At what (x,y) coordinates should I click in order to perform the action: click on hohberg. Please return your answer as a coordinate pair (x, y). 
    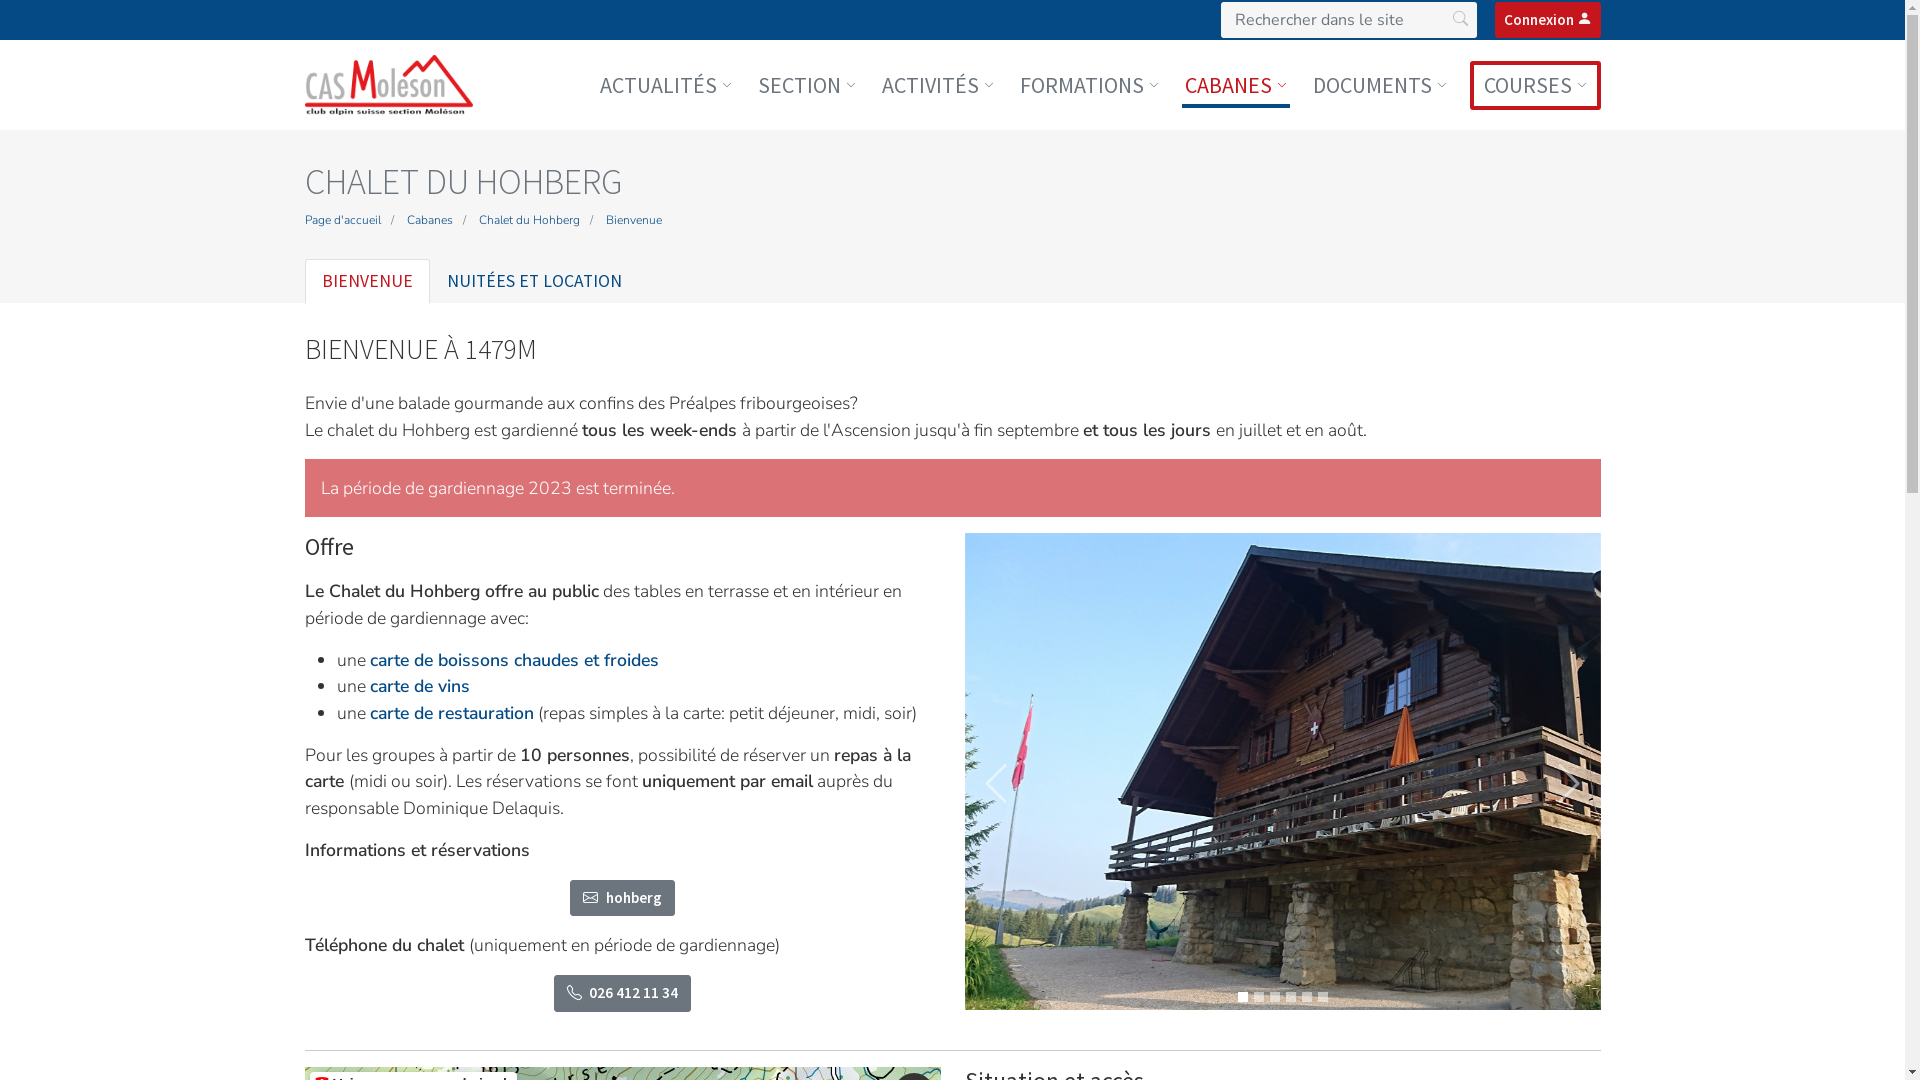
    Looking at the image, I should click on (622, 898).